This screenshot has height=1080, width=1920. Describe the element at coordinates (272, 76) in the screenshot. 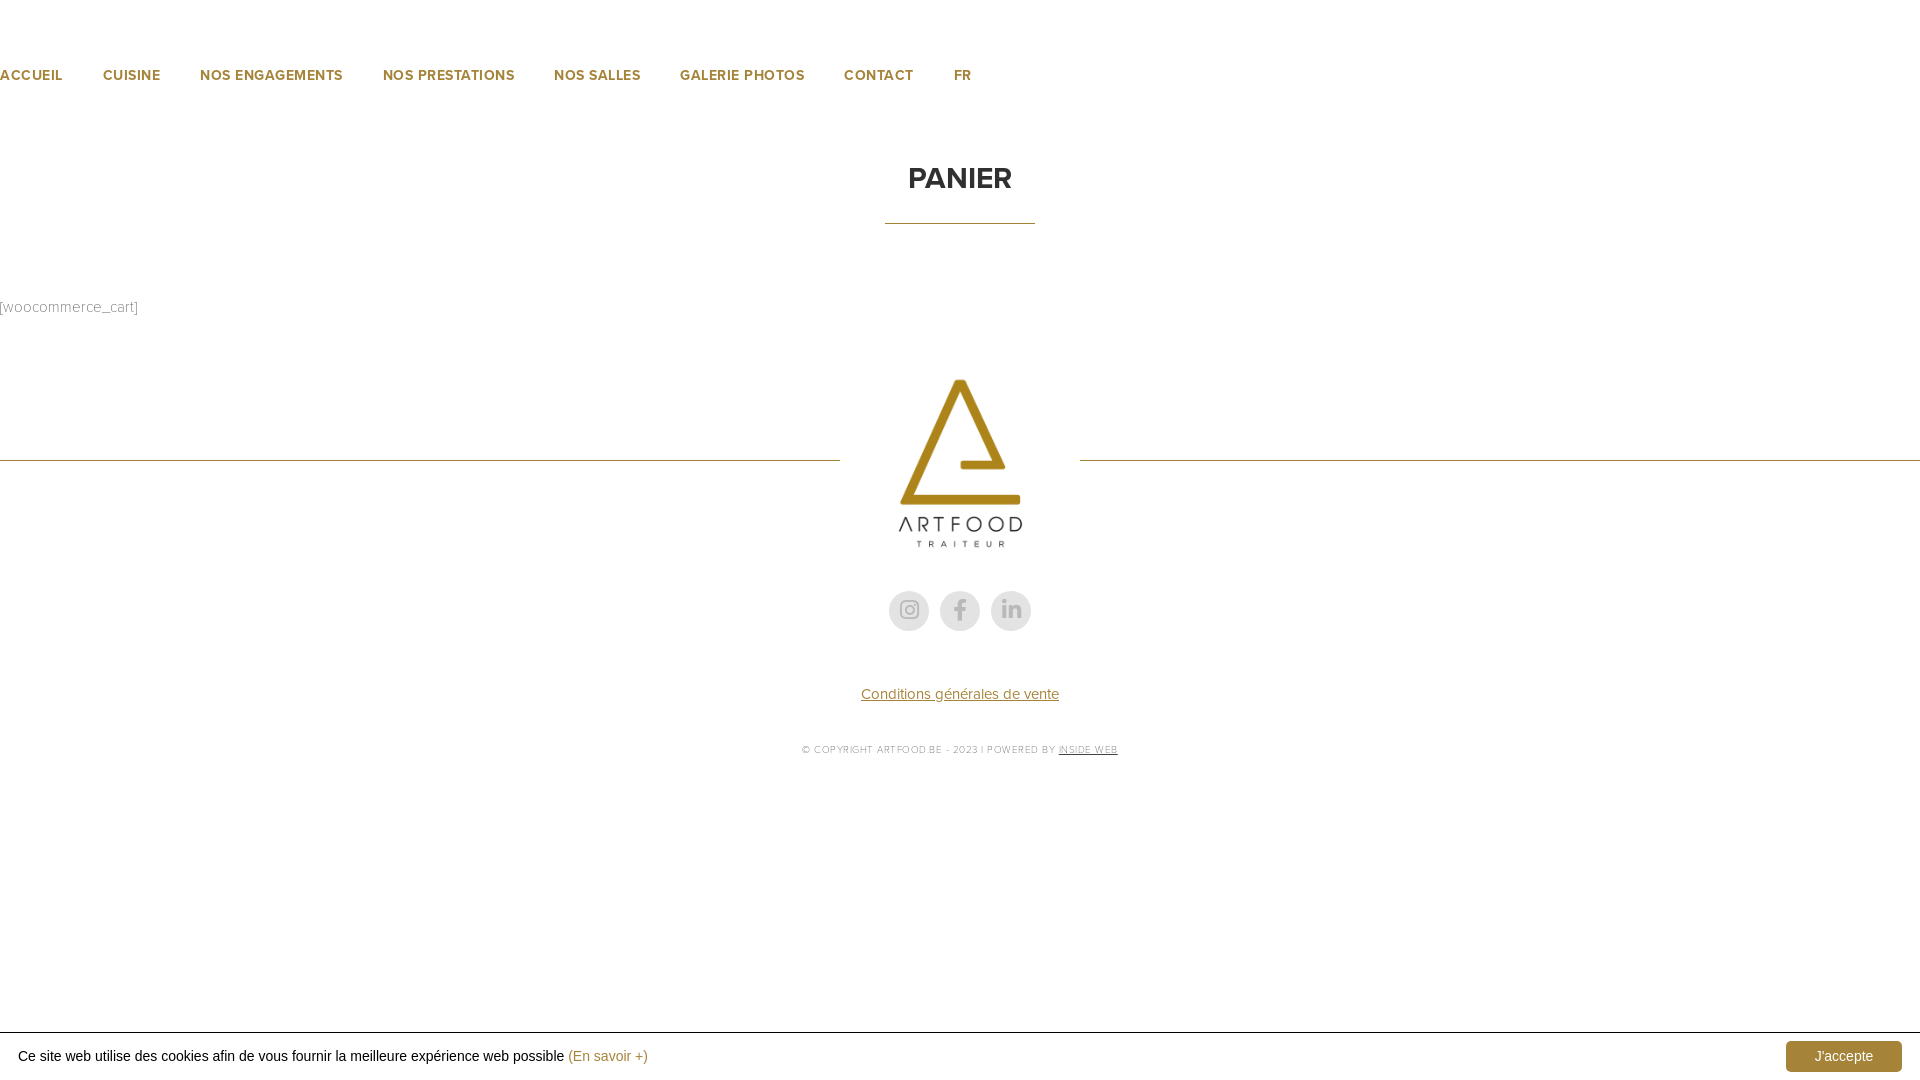

I see `NOS ENGAGEMENTS` at that location.